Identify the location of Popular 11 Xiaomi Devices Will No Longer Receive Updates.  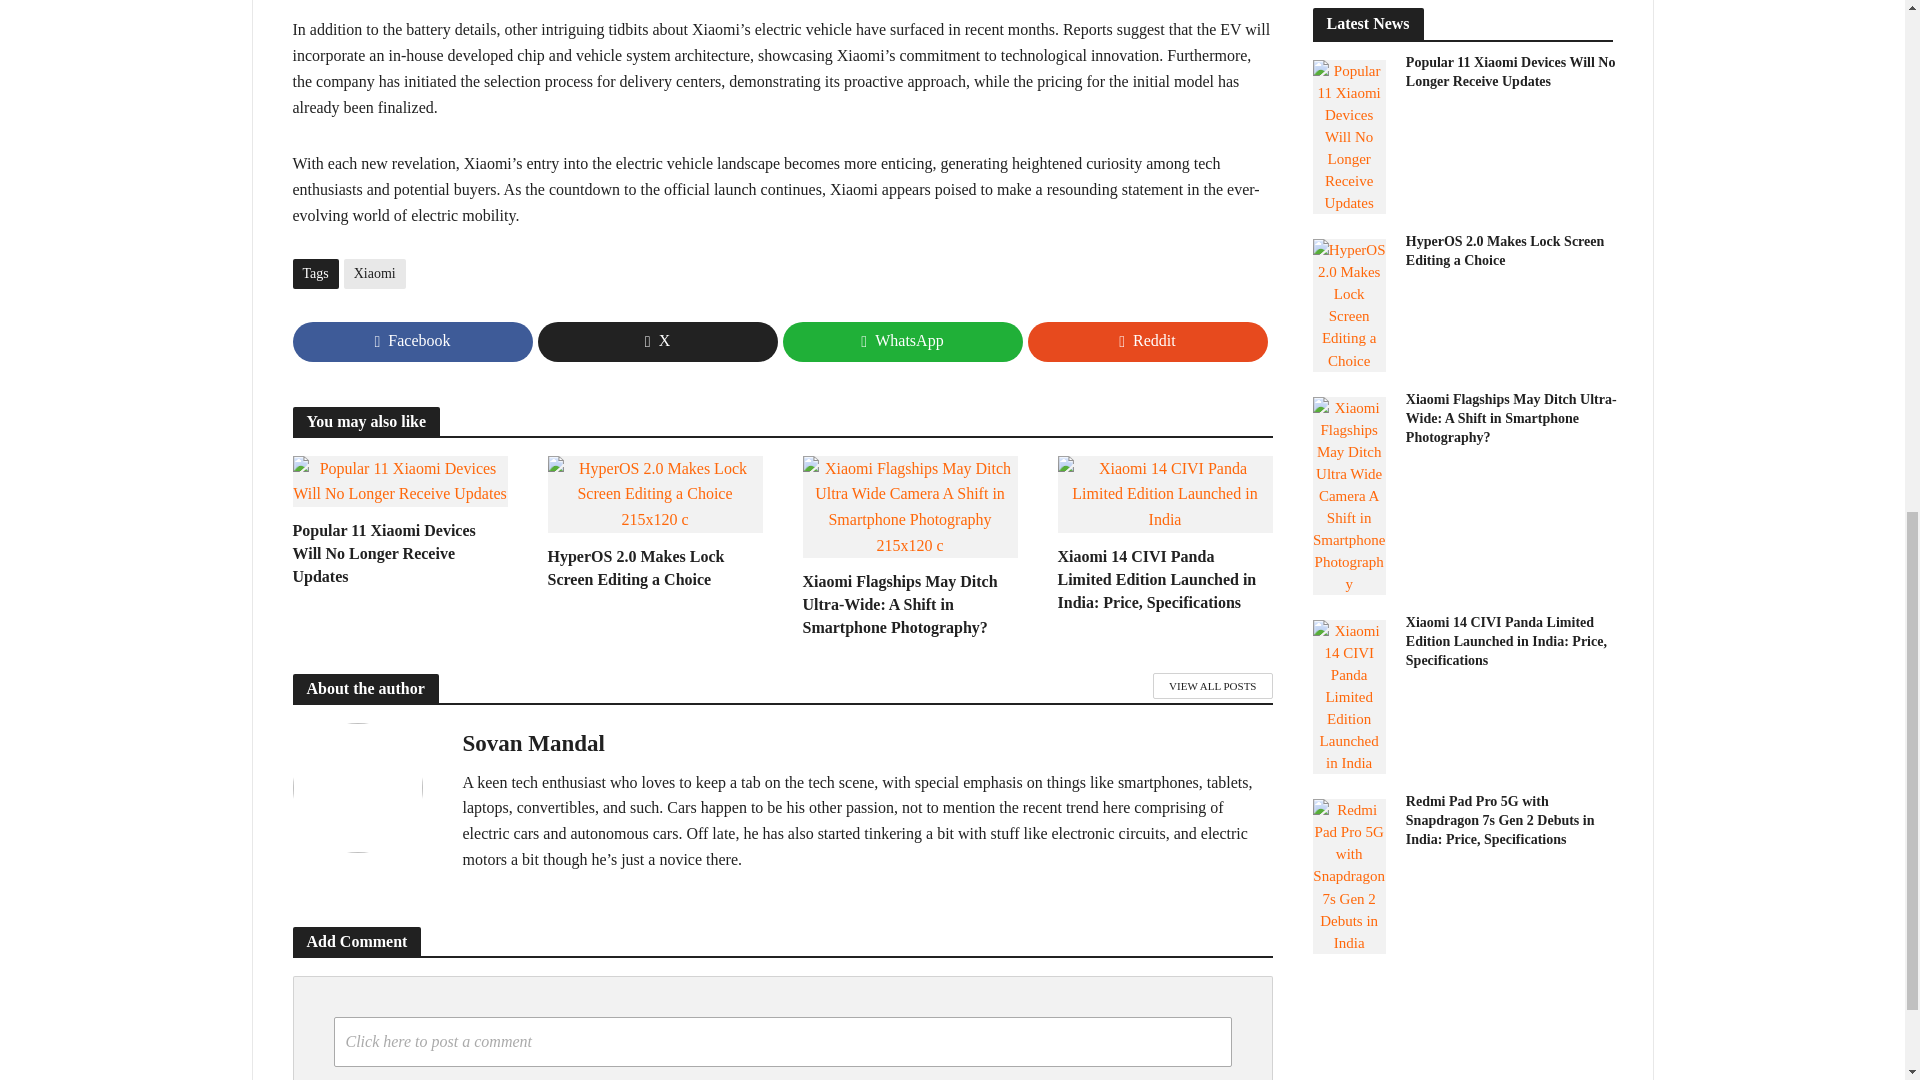
(398, 553).